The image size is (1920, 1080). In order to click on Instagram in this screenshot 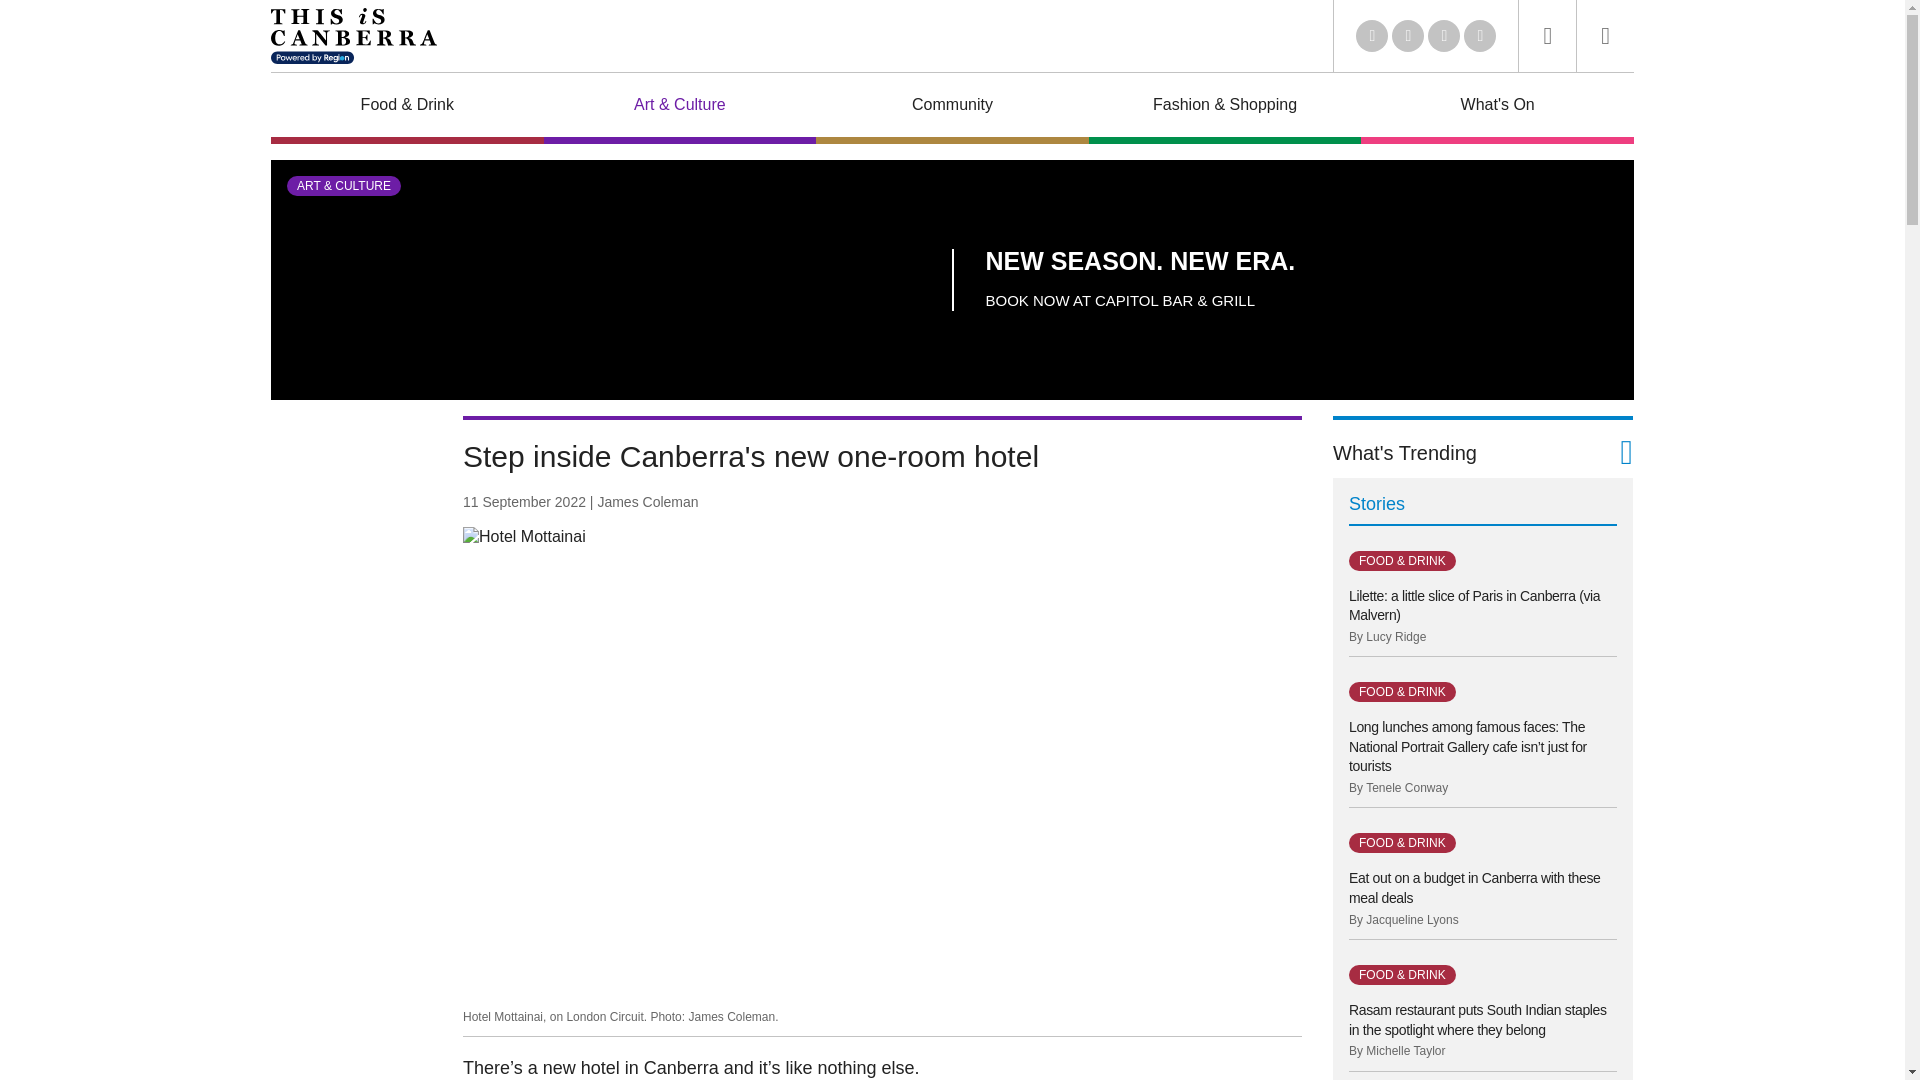, I will do `click(1444, 36)`.